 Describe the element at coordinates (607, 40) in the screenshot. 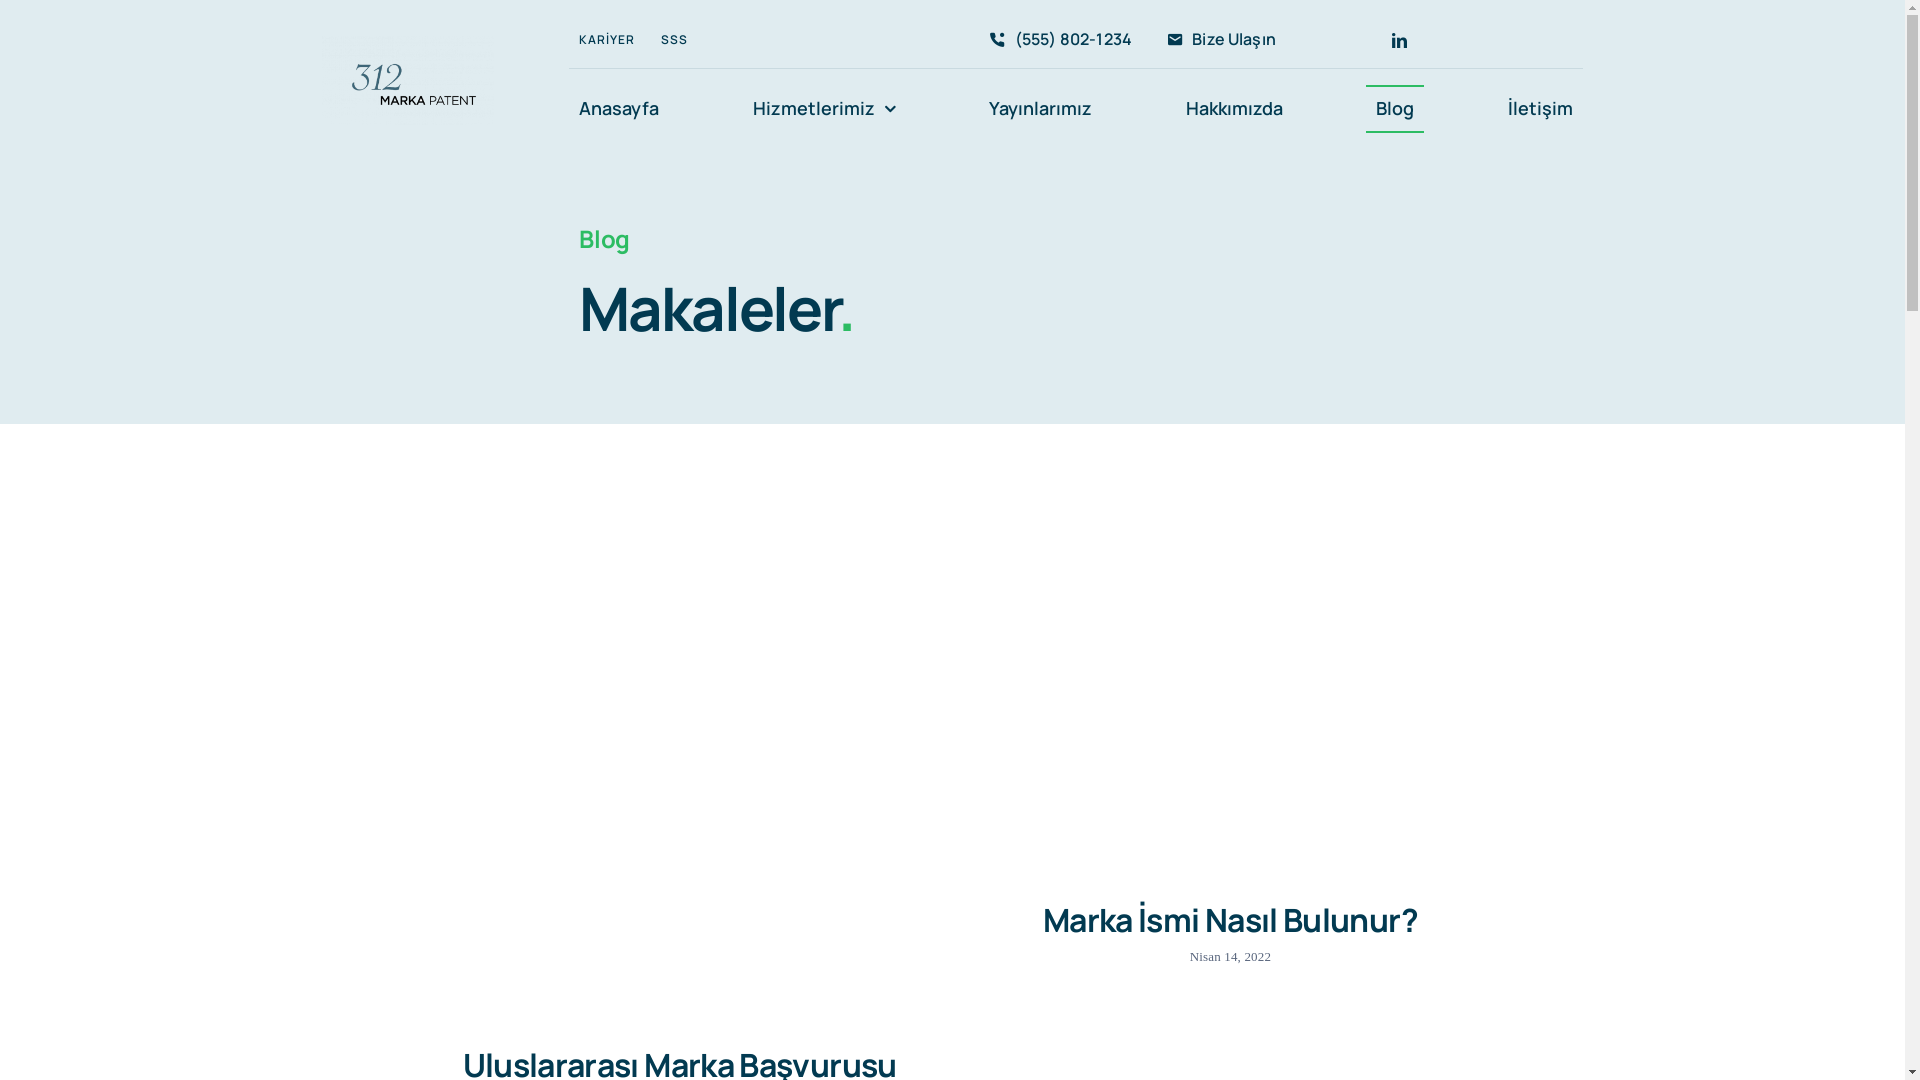

I see `KARIYER` at that location.